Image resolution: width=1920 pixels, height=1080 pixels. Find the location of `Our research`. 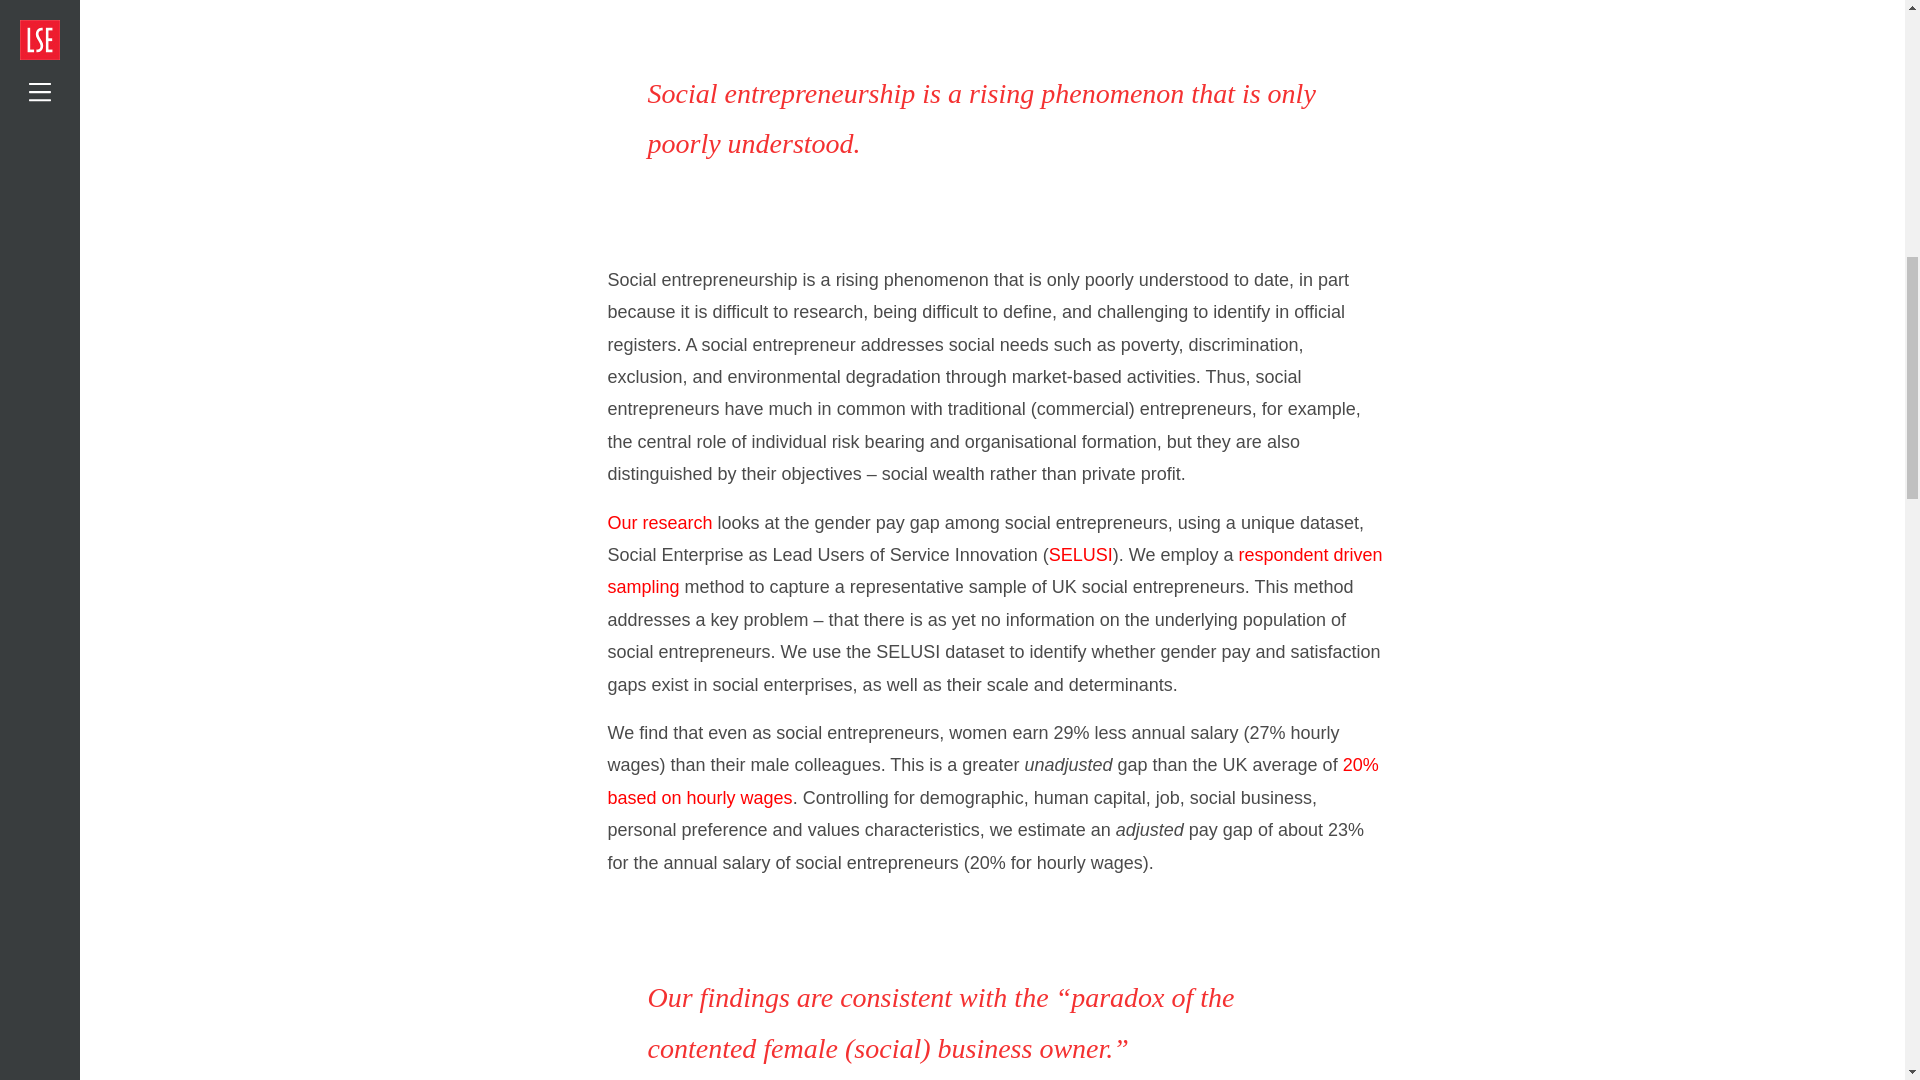

Our research is located at coordinates (660, 523).